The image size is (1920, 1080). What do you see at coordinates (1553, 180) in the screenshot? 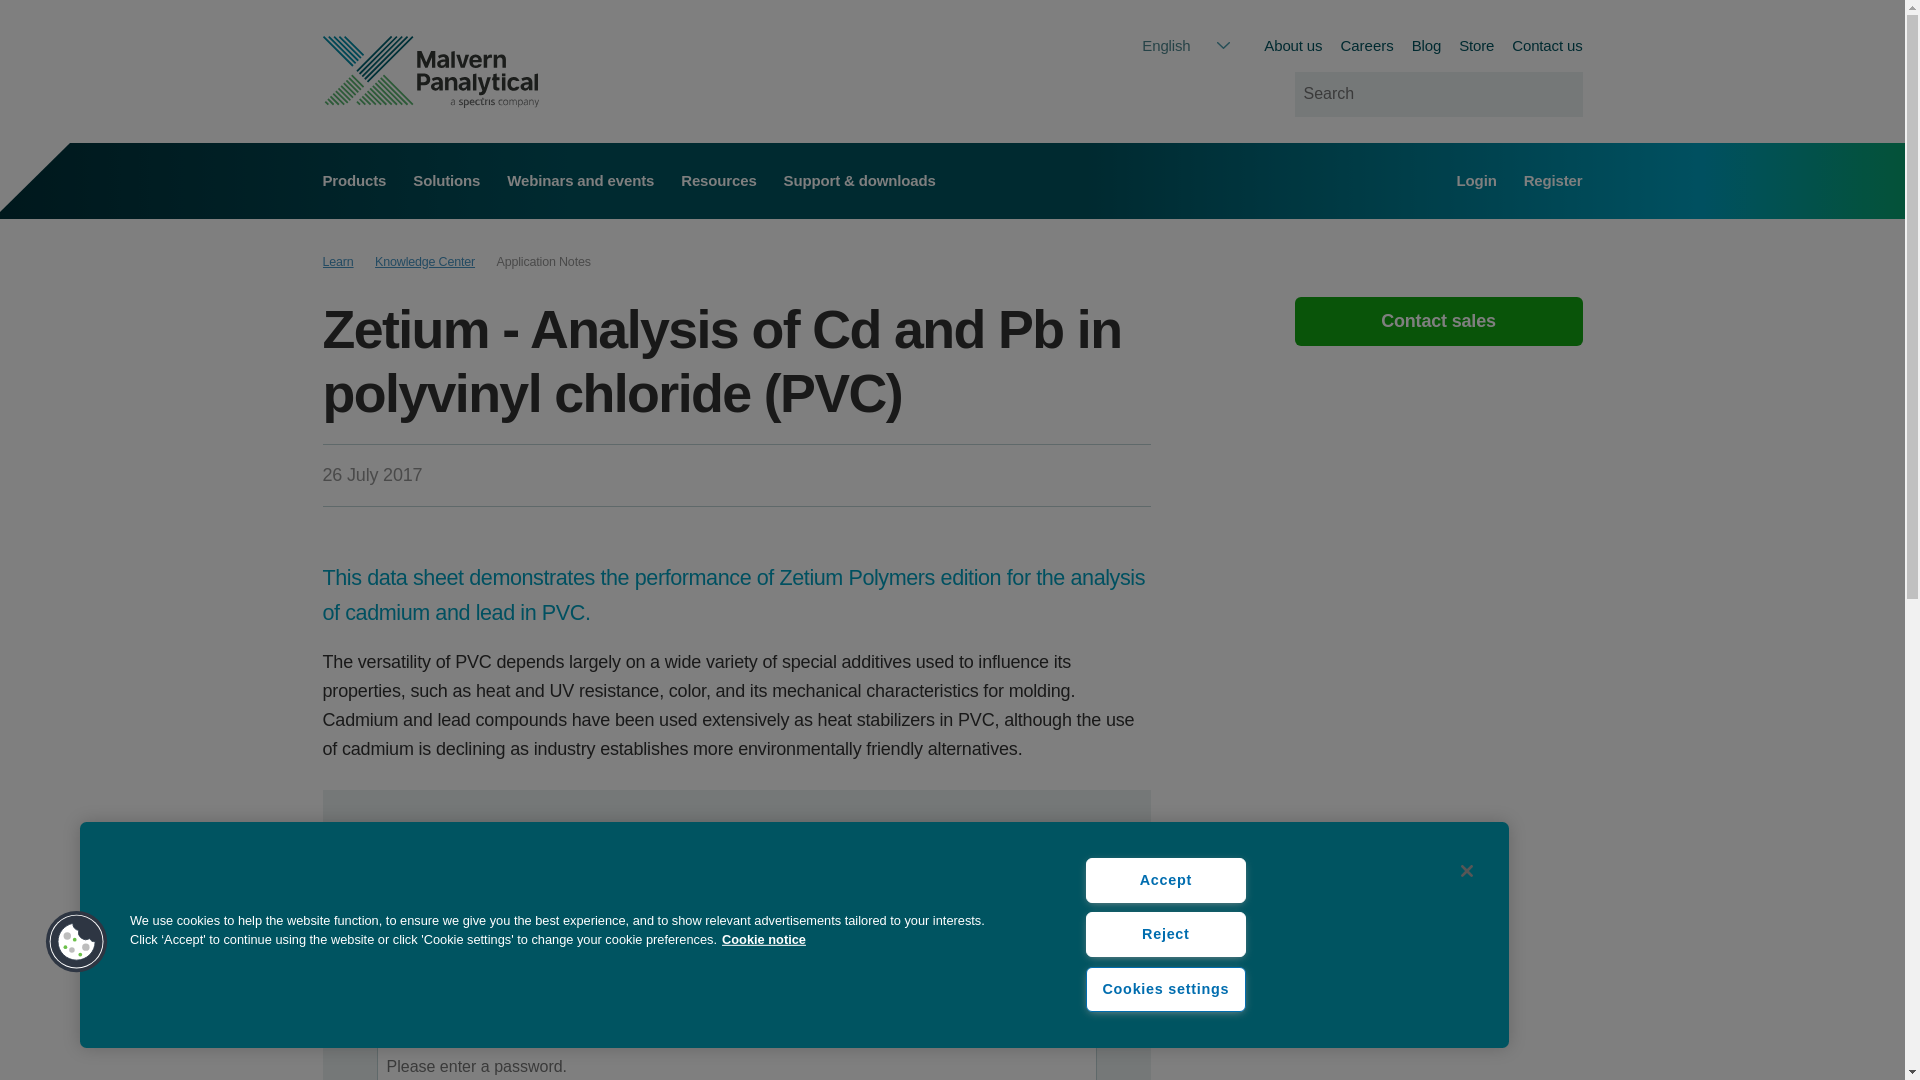
I see `Register` at bounding box center [1553, 180].